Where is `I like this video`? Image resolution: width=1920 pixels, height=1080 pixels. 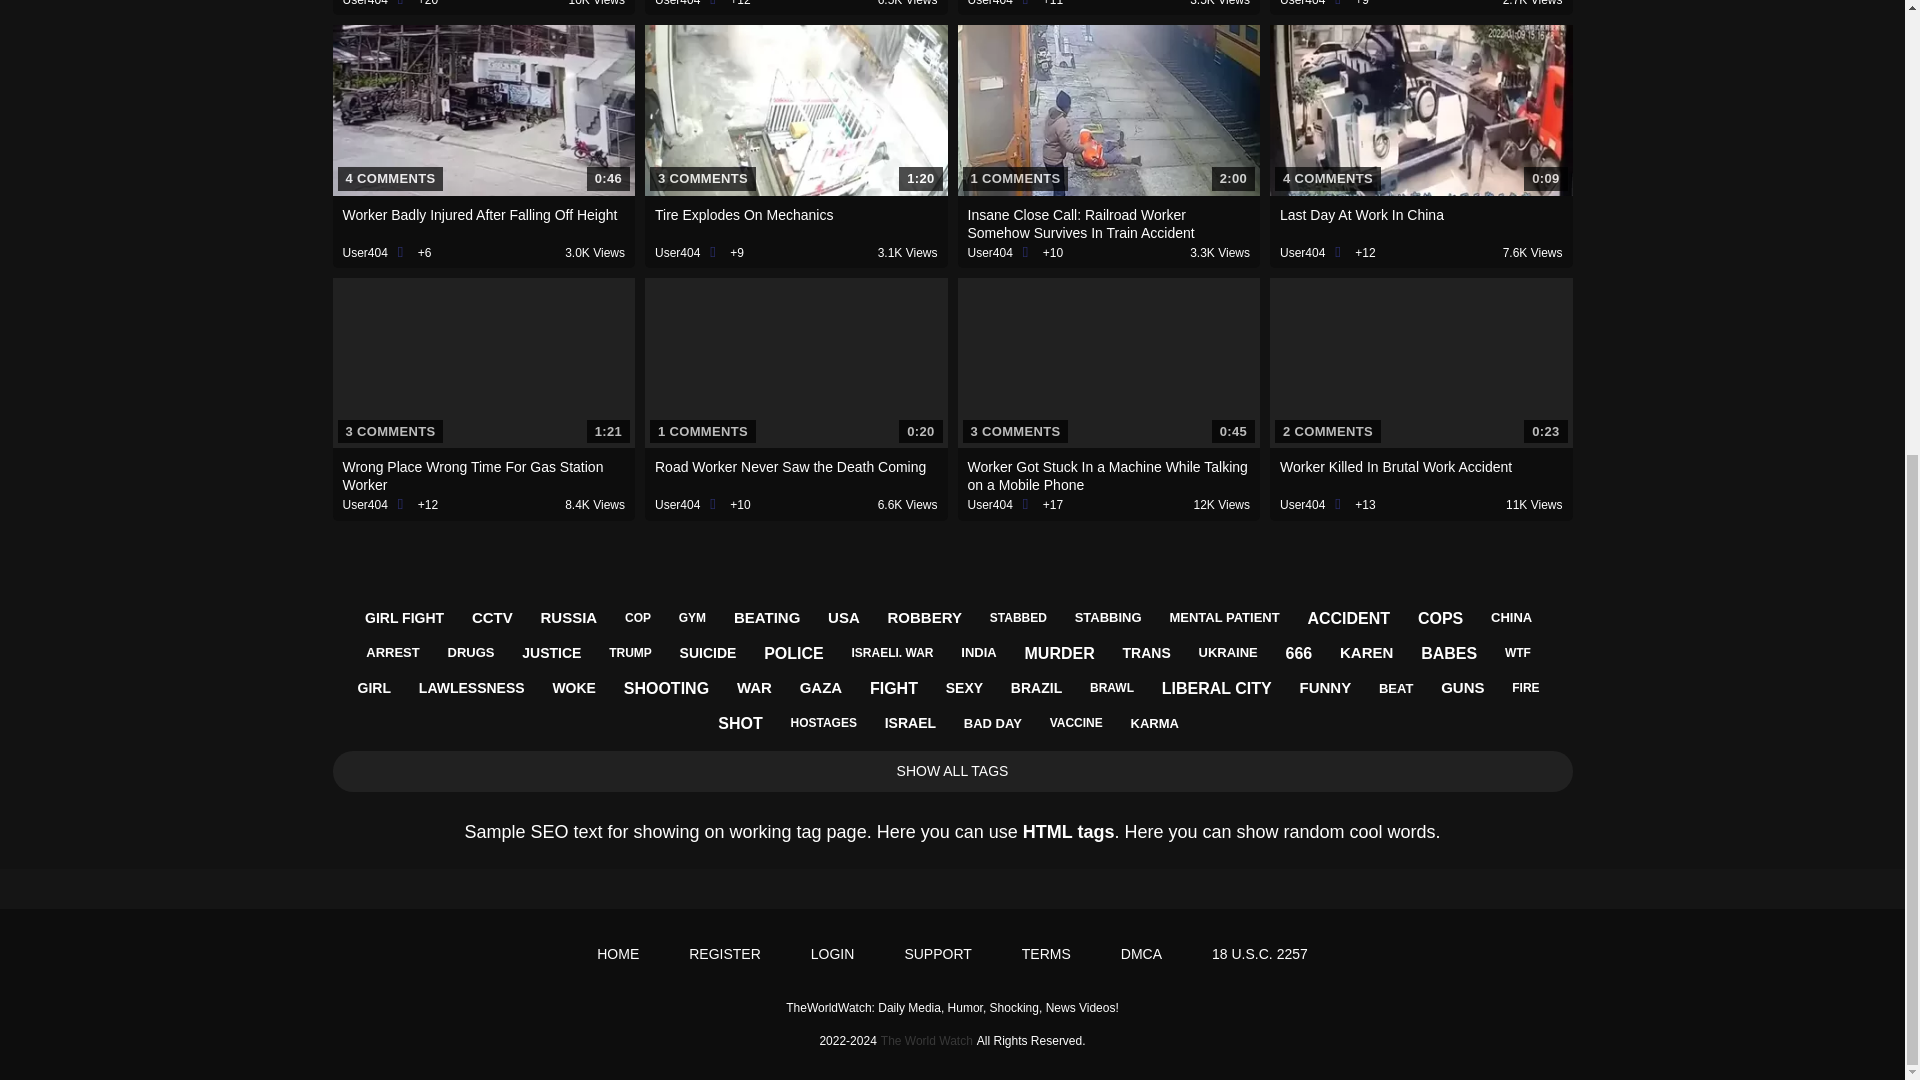
I like this video is located at coordinates (417, 3).